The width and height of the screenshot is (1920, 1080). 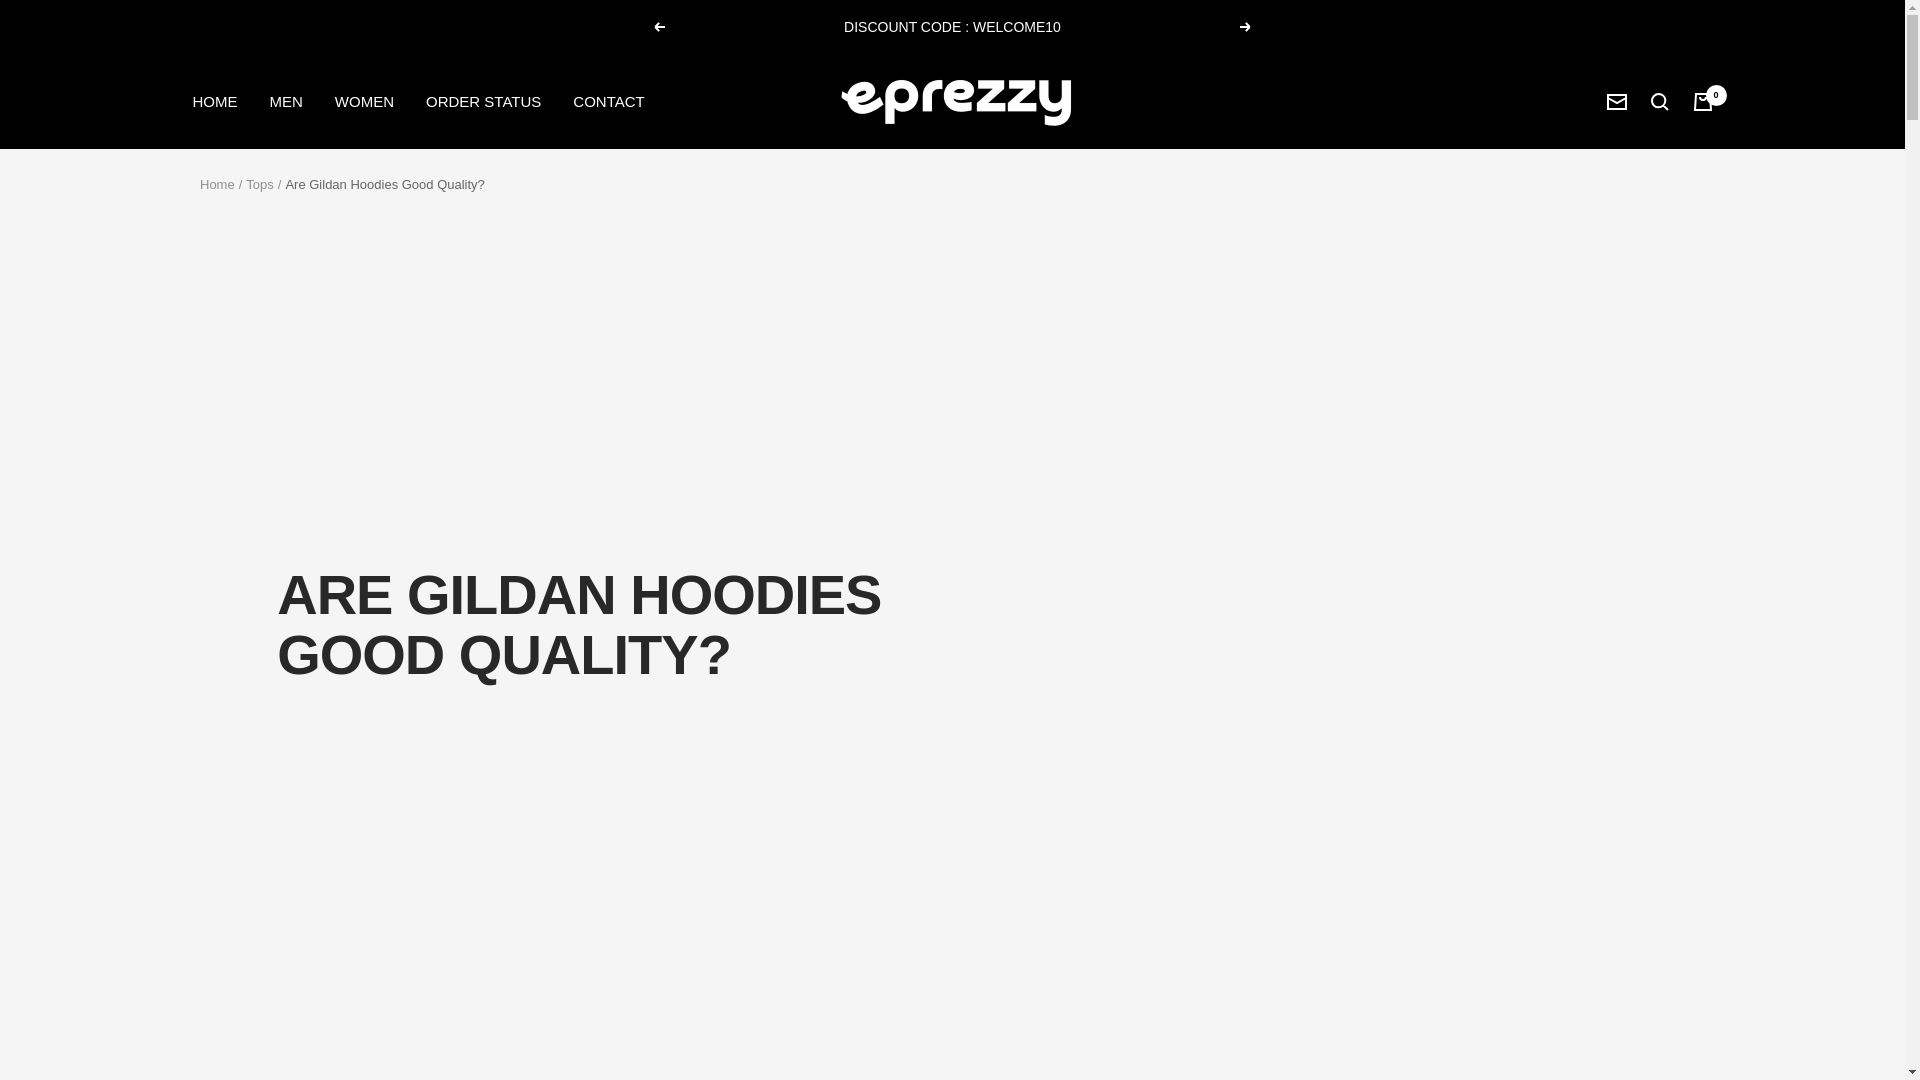 I want to click on Newsletter, so click(x=1616, y=102).